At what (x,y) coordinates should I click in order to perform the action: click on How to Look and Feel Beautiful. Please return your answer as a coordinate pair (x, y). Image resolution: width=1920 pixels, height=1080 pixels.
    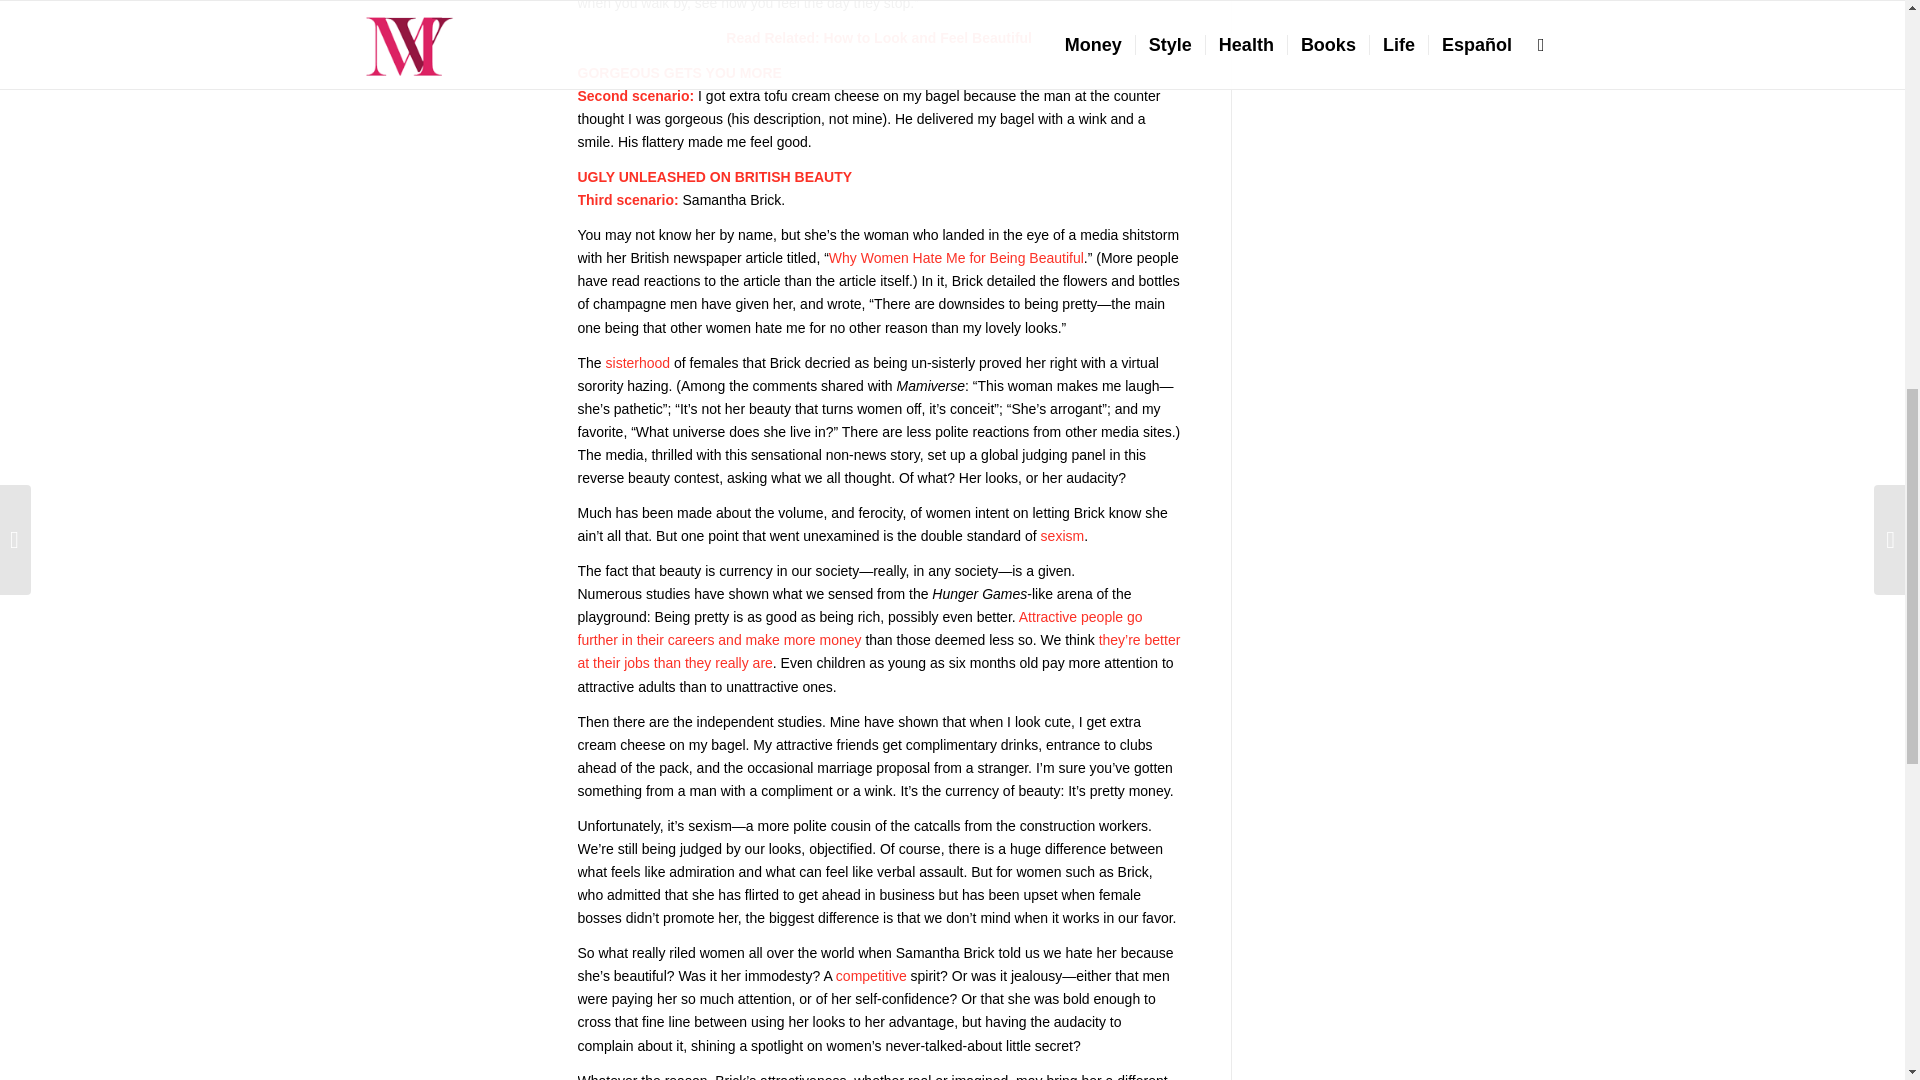
    Looking at the image, I should click on (928, 38).